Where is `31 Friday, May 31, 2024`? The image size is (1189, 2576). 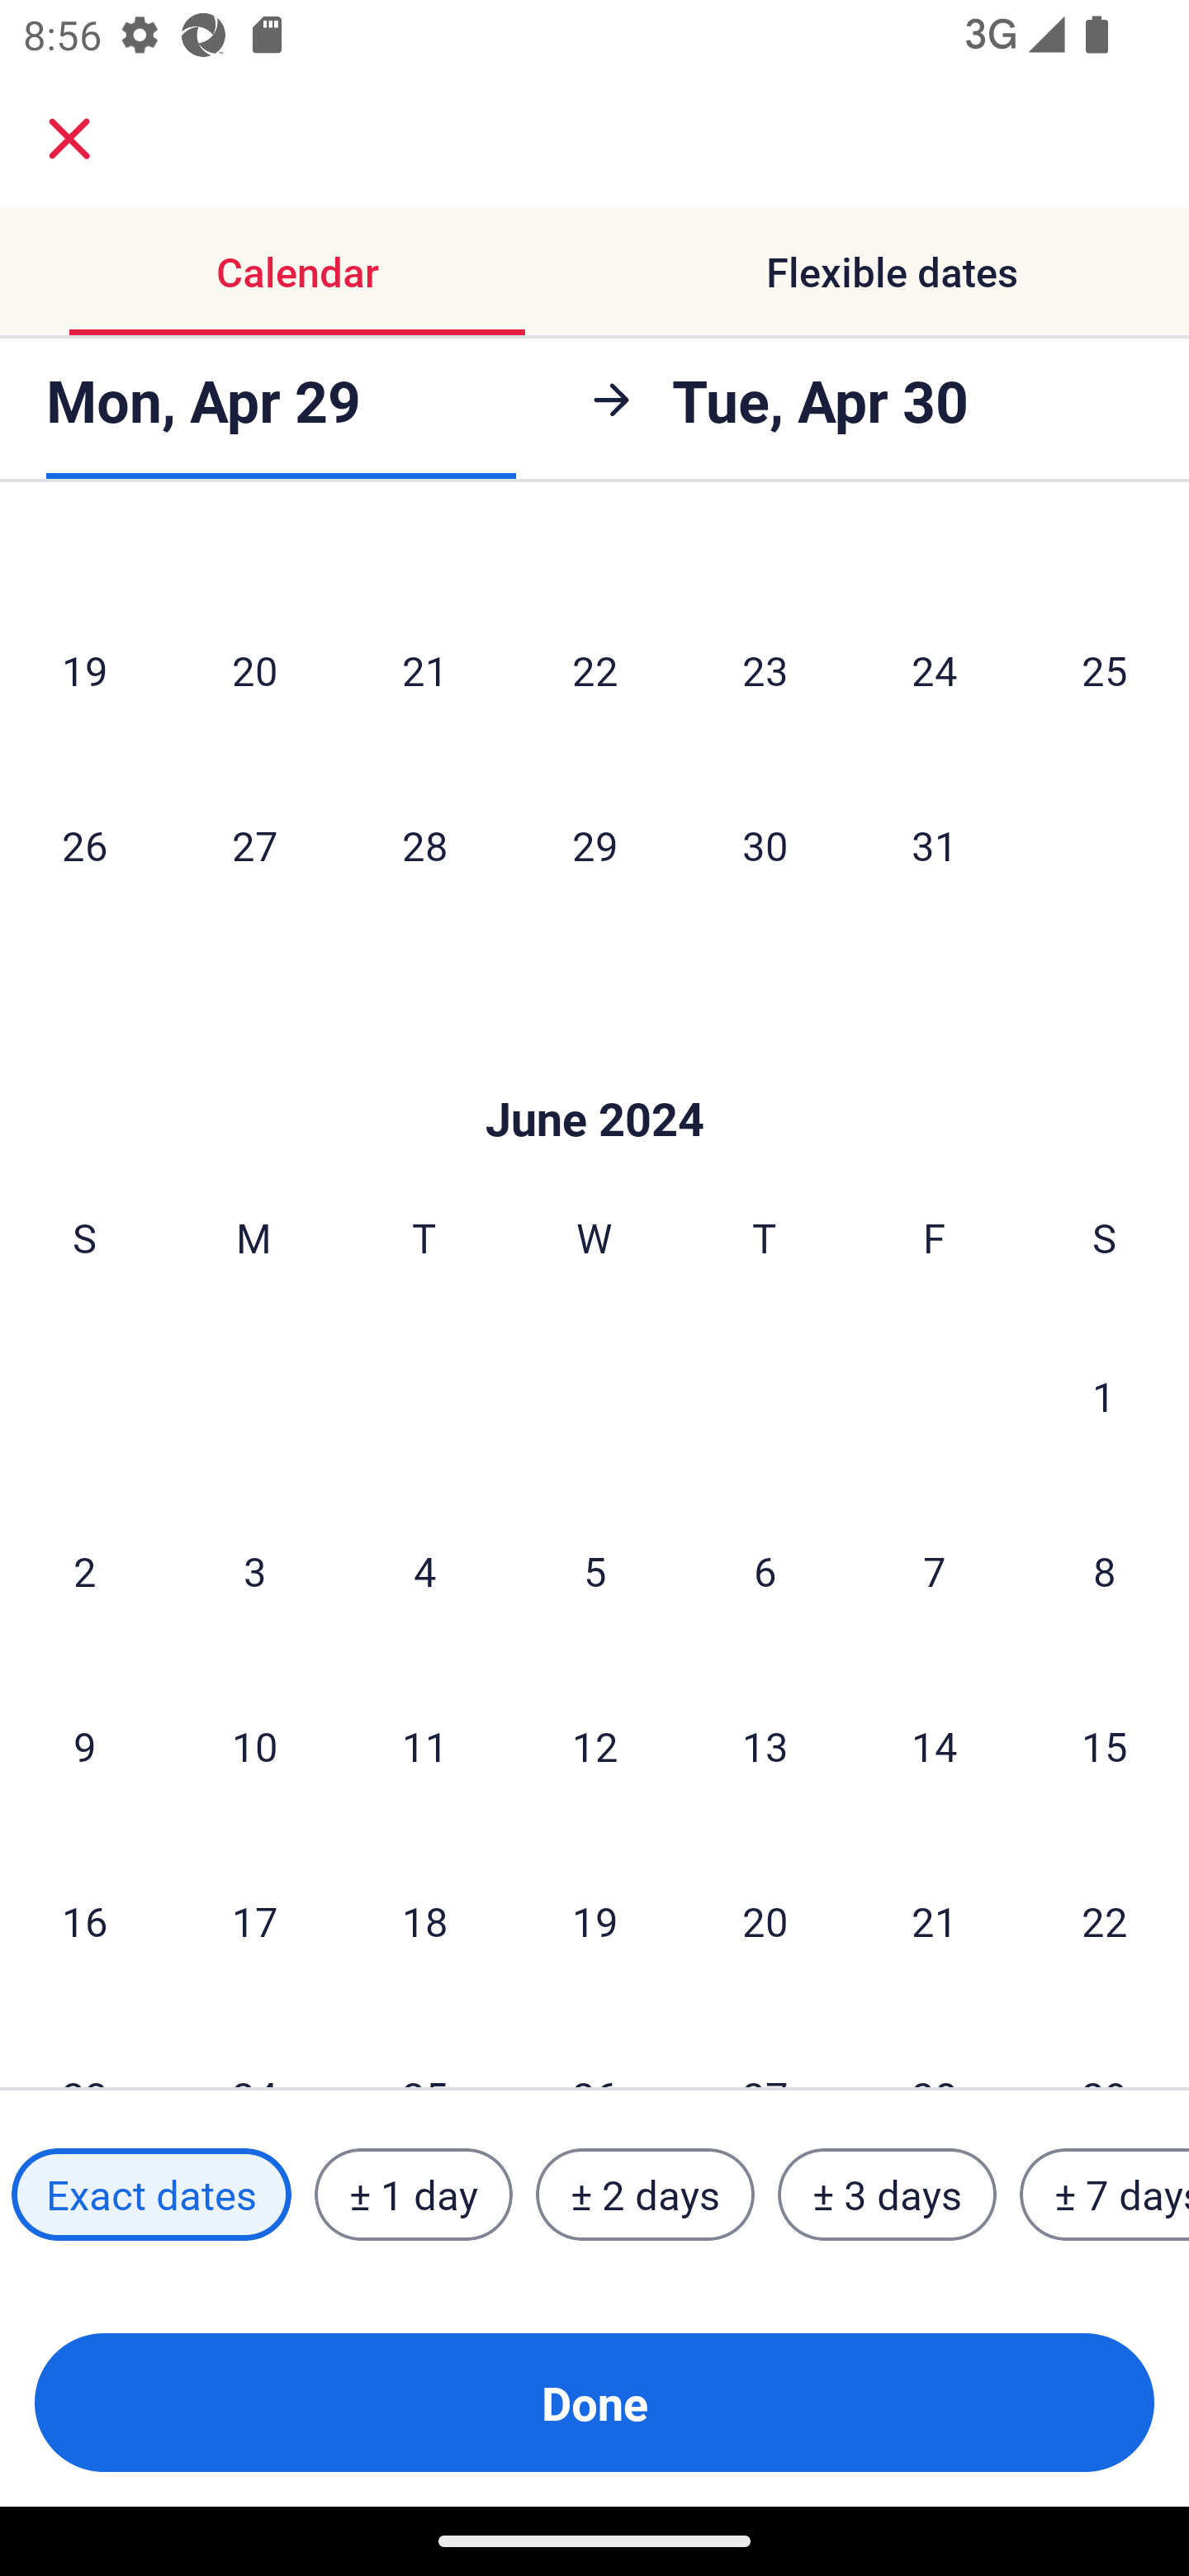 31 Friday, May 31, 2024 is located at coordinates (935, 845).